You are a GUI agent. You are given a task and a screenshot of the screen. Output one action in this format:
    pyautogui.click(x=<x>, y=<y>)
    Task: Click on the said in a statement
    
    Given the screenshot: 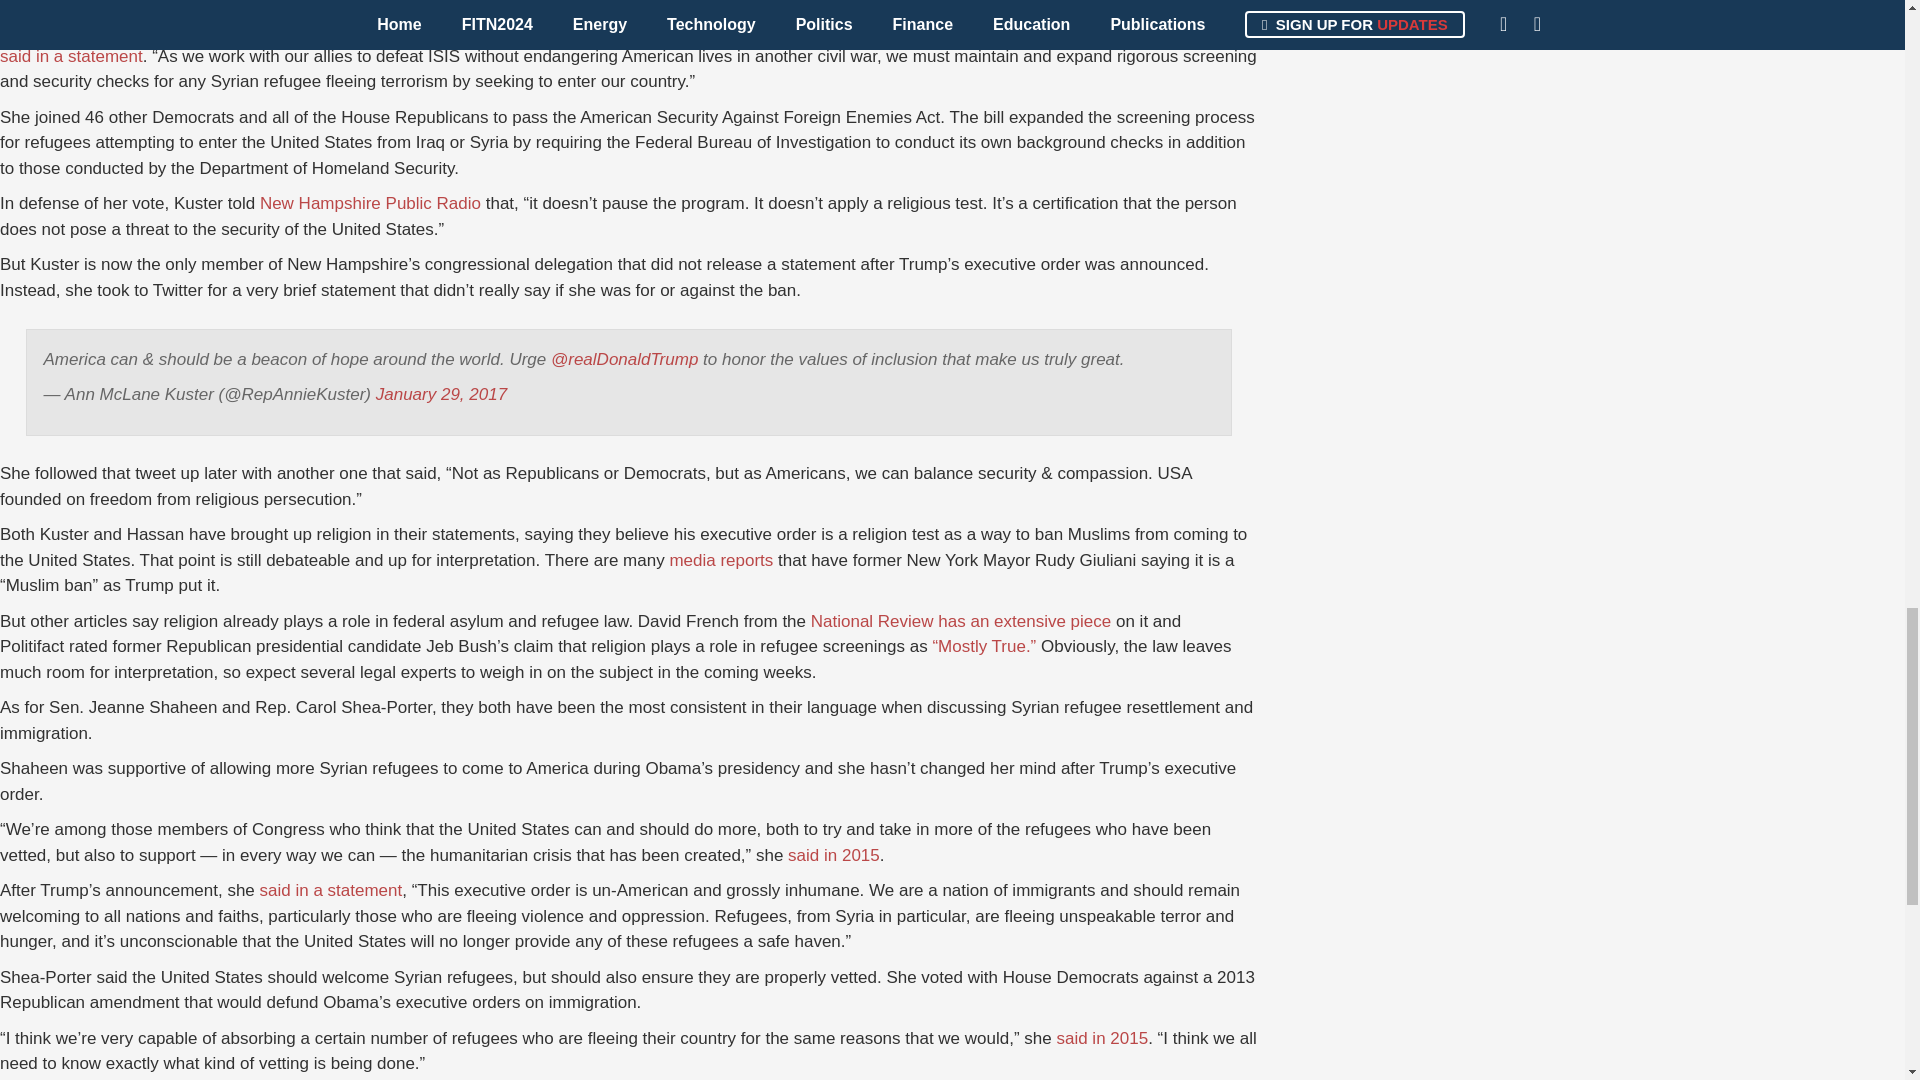 What is the action you would take?
    pyautogui.click(x=71, y=56)
    